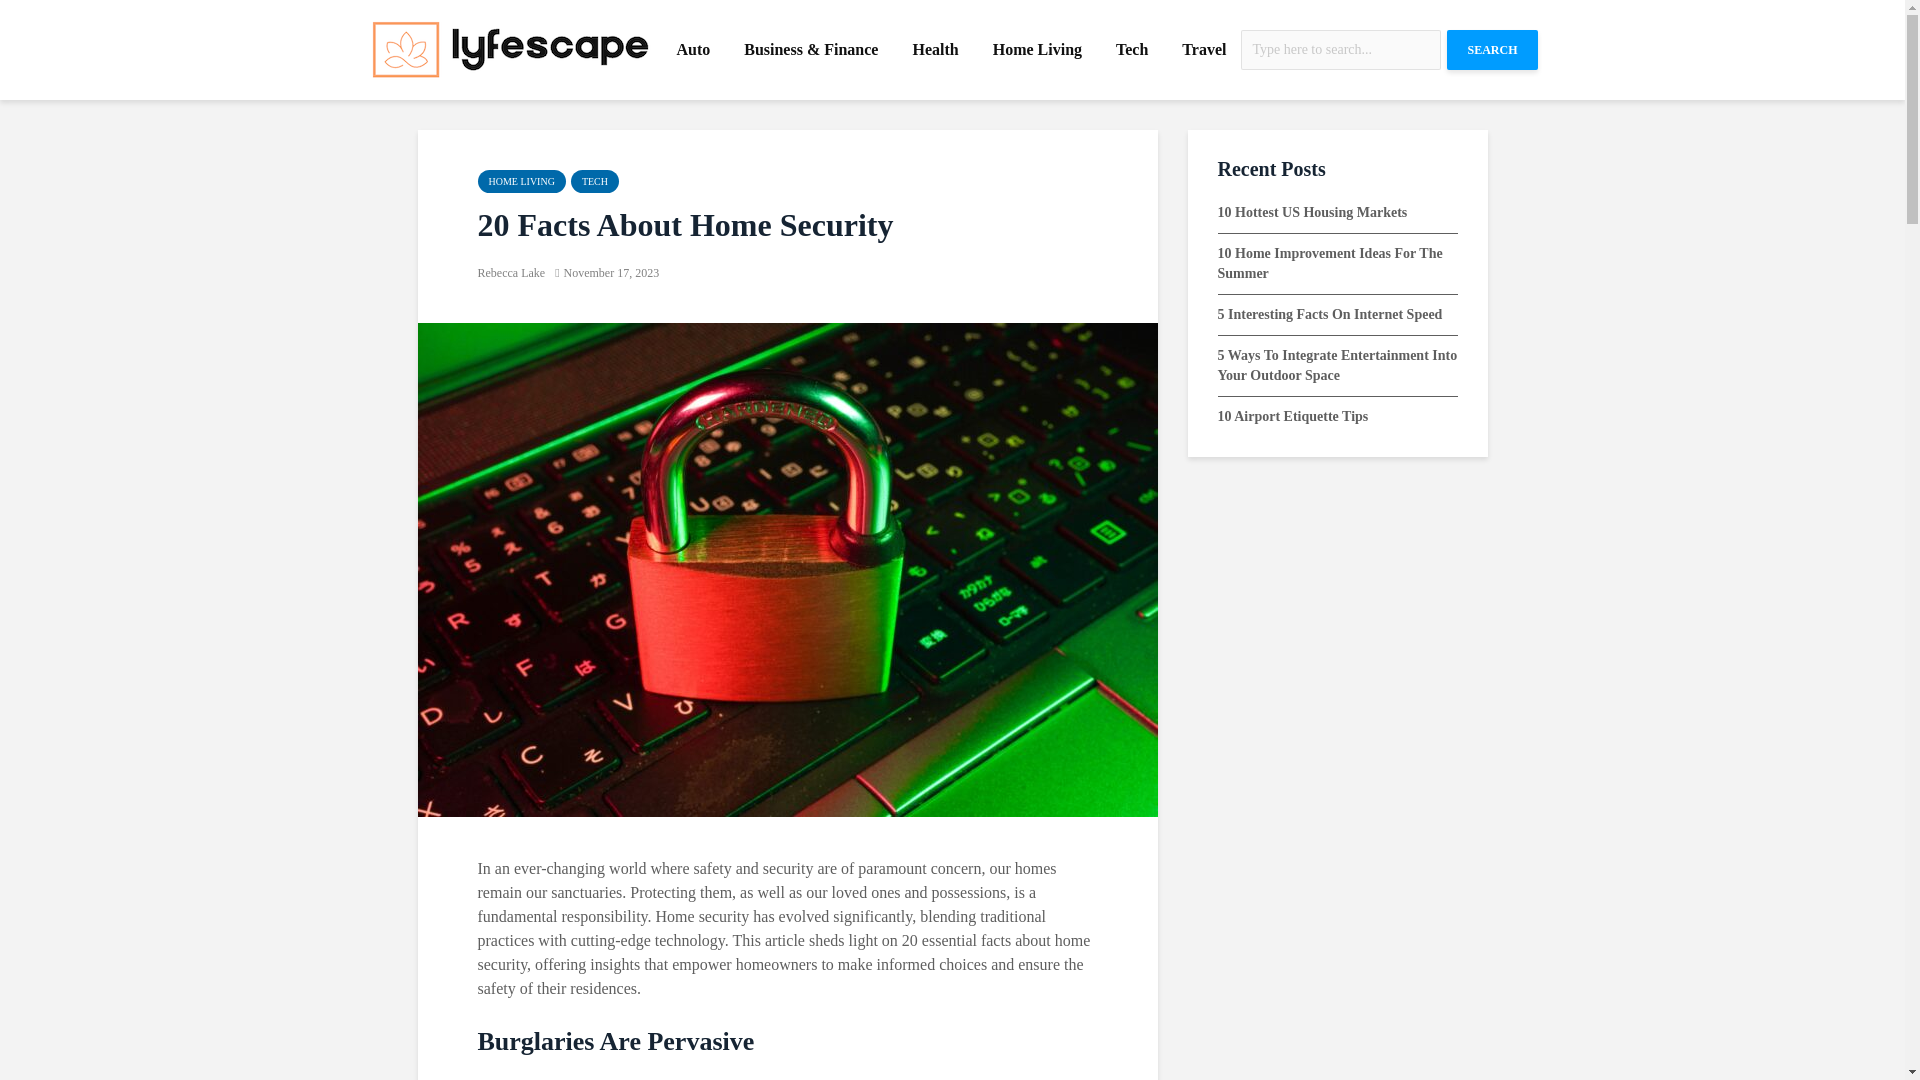  I want to click on Home Living, so click(1036, 50).